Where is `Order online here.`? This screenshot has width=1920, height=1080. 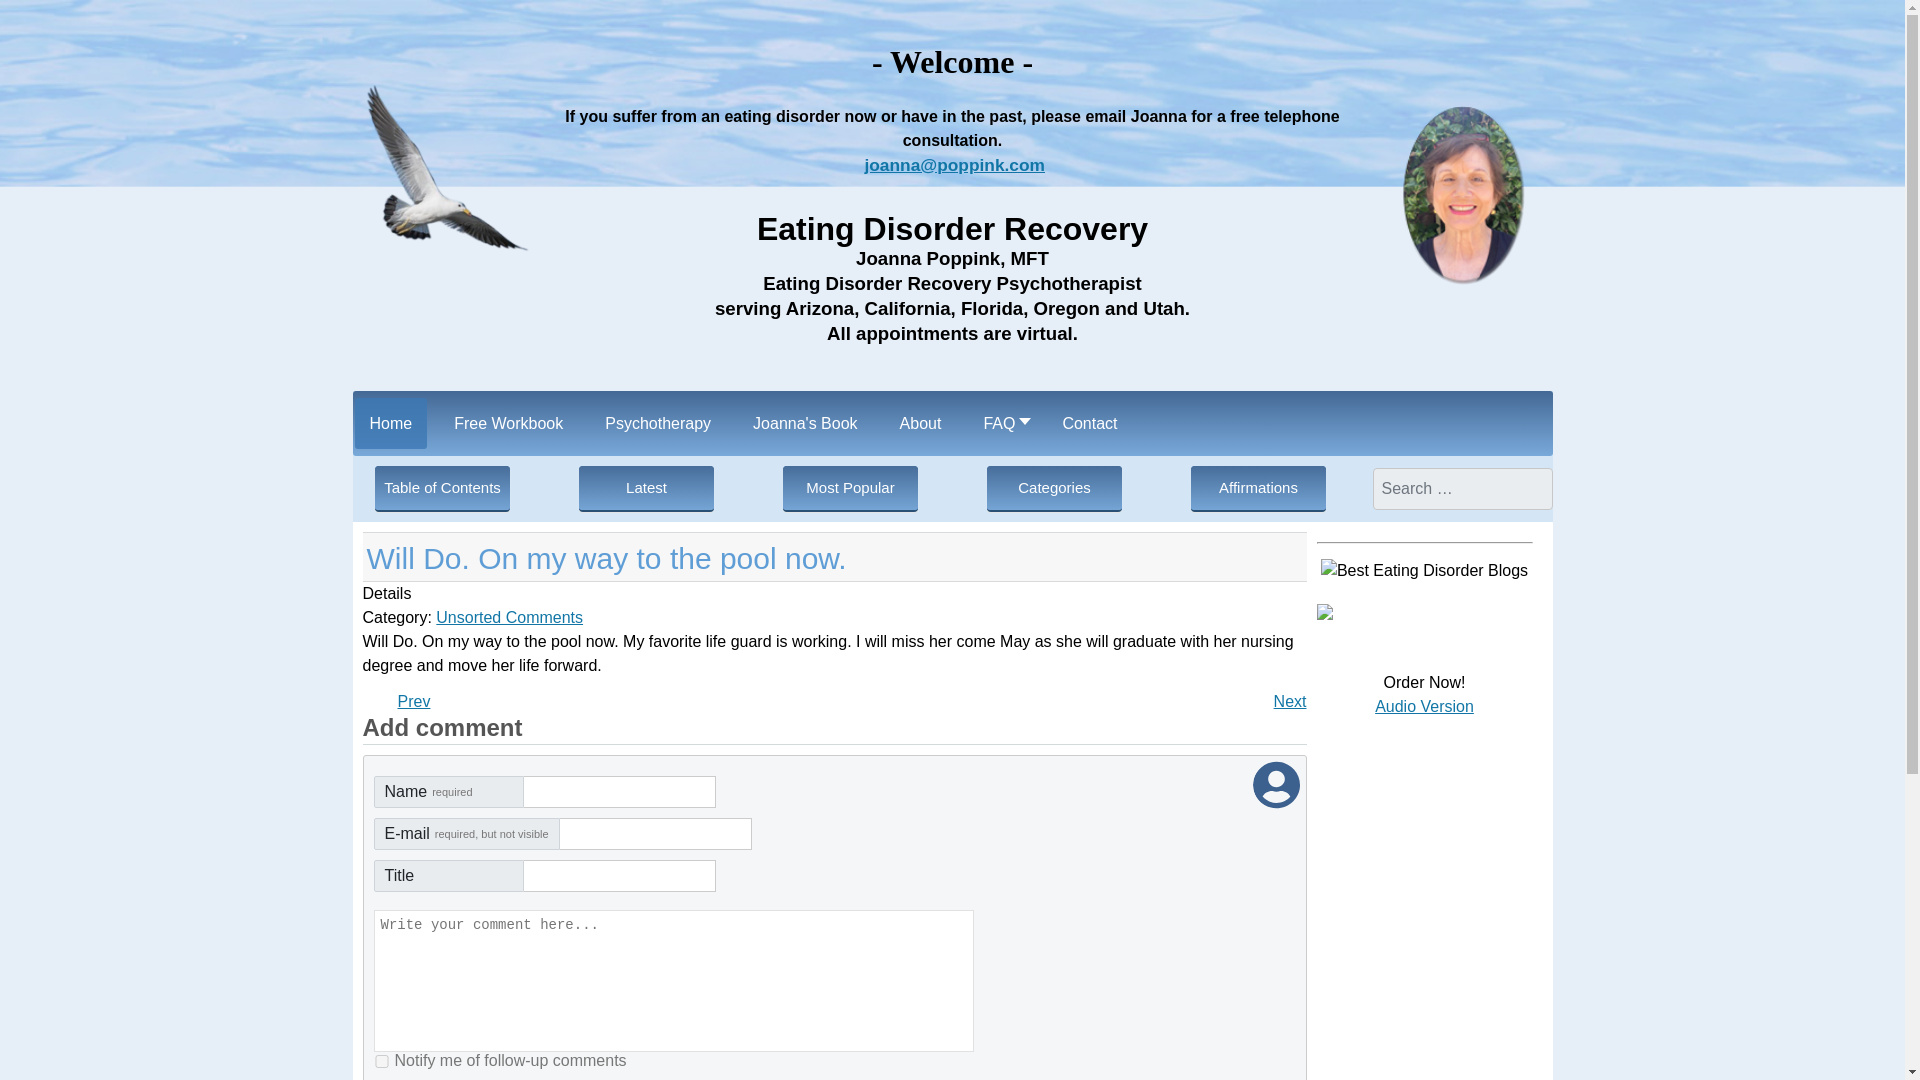
Order online here. is located at coordinates (804, 424).